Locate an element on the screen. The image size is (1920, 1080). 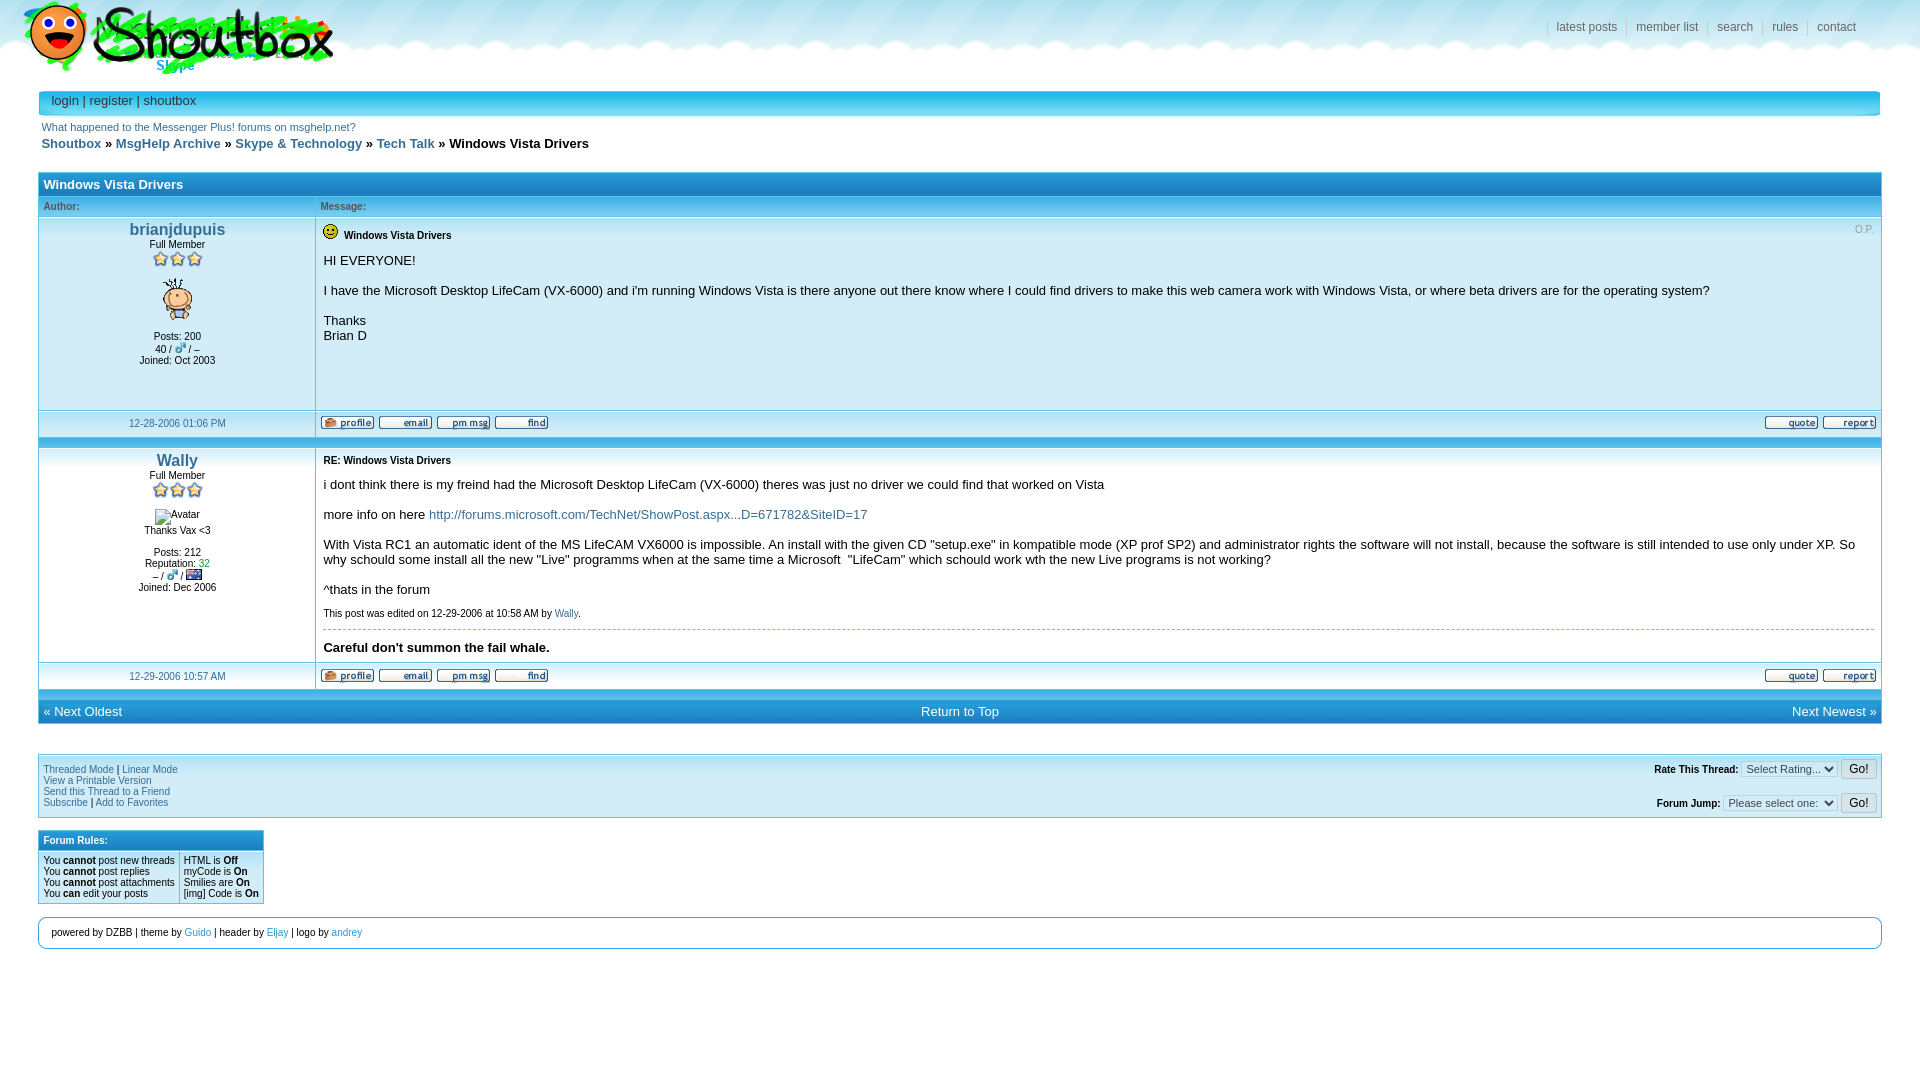
MsgHelp Archive is located at coordinates (168, 144).